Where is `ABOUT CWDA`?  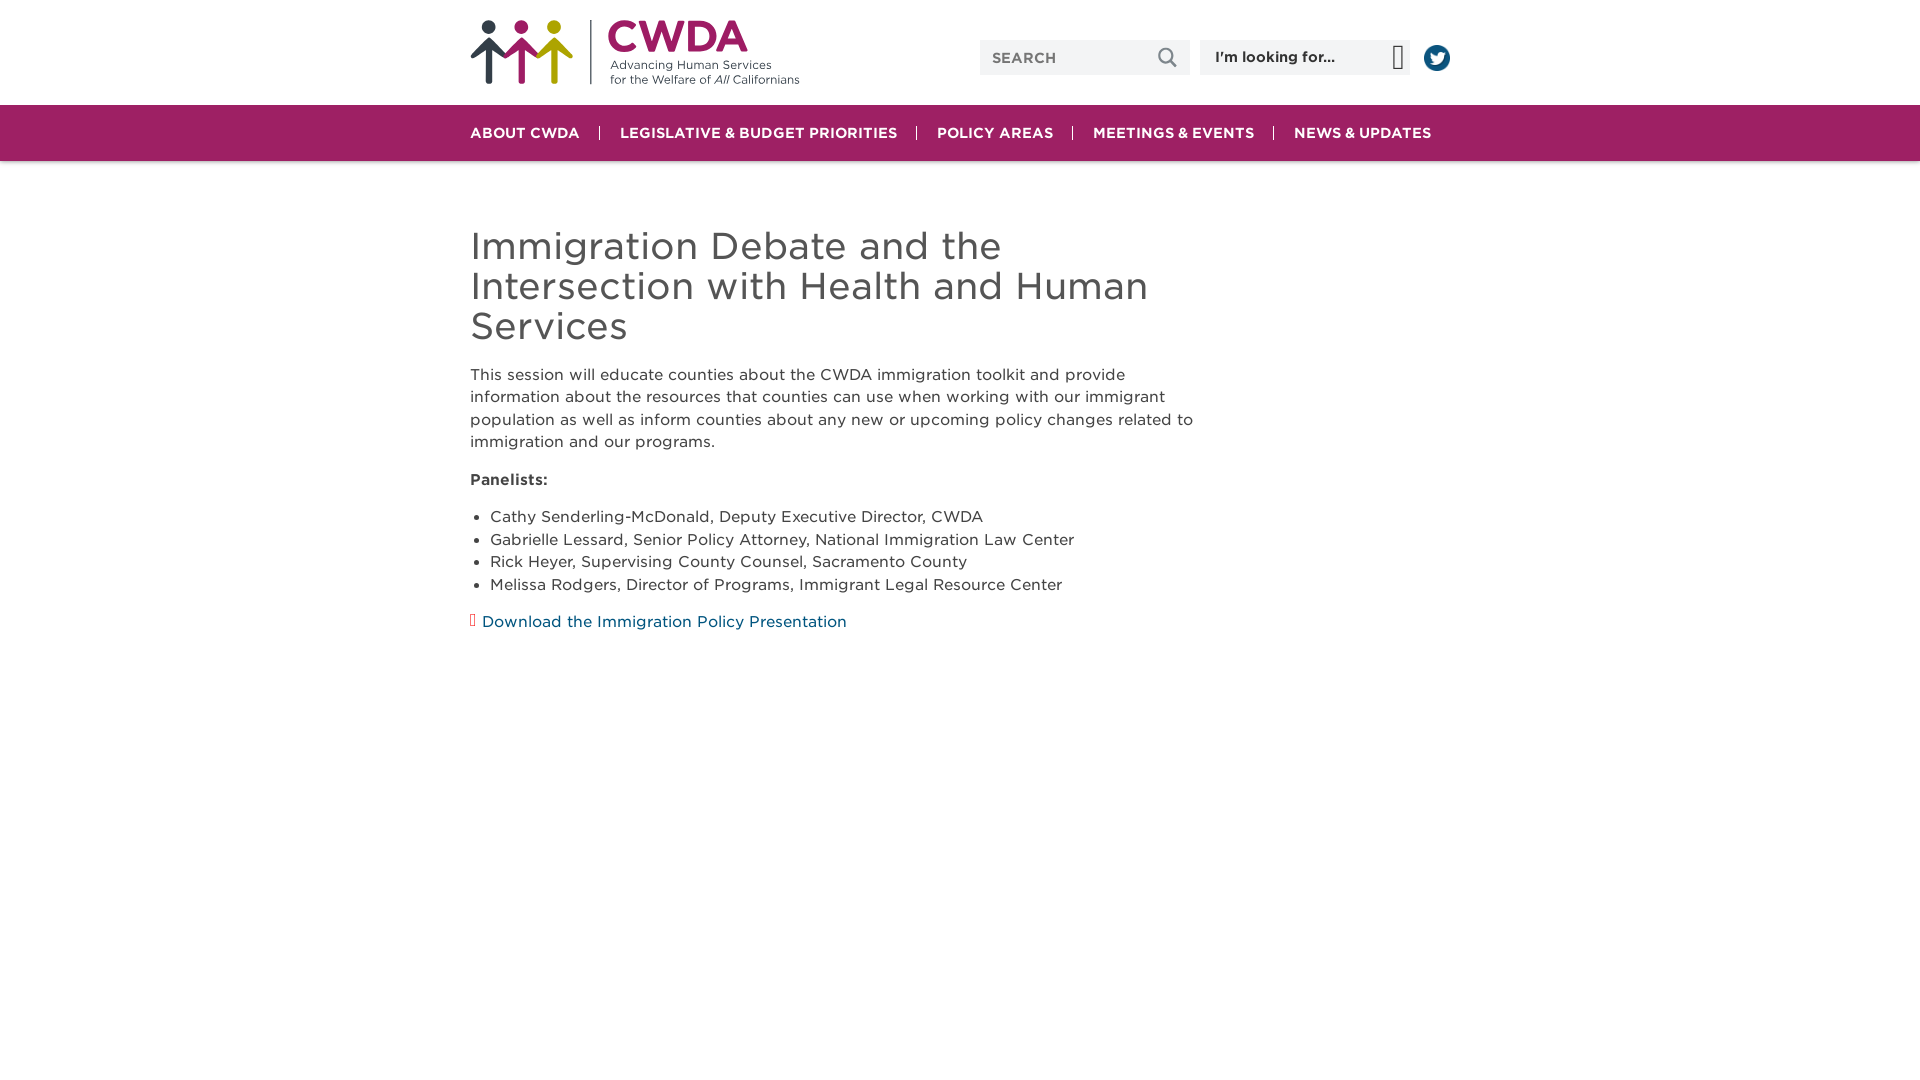
ABOUT CWDA is located at coordinates (524, 132).